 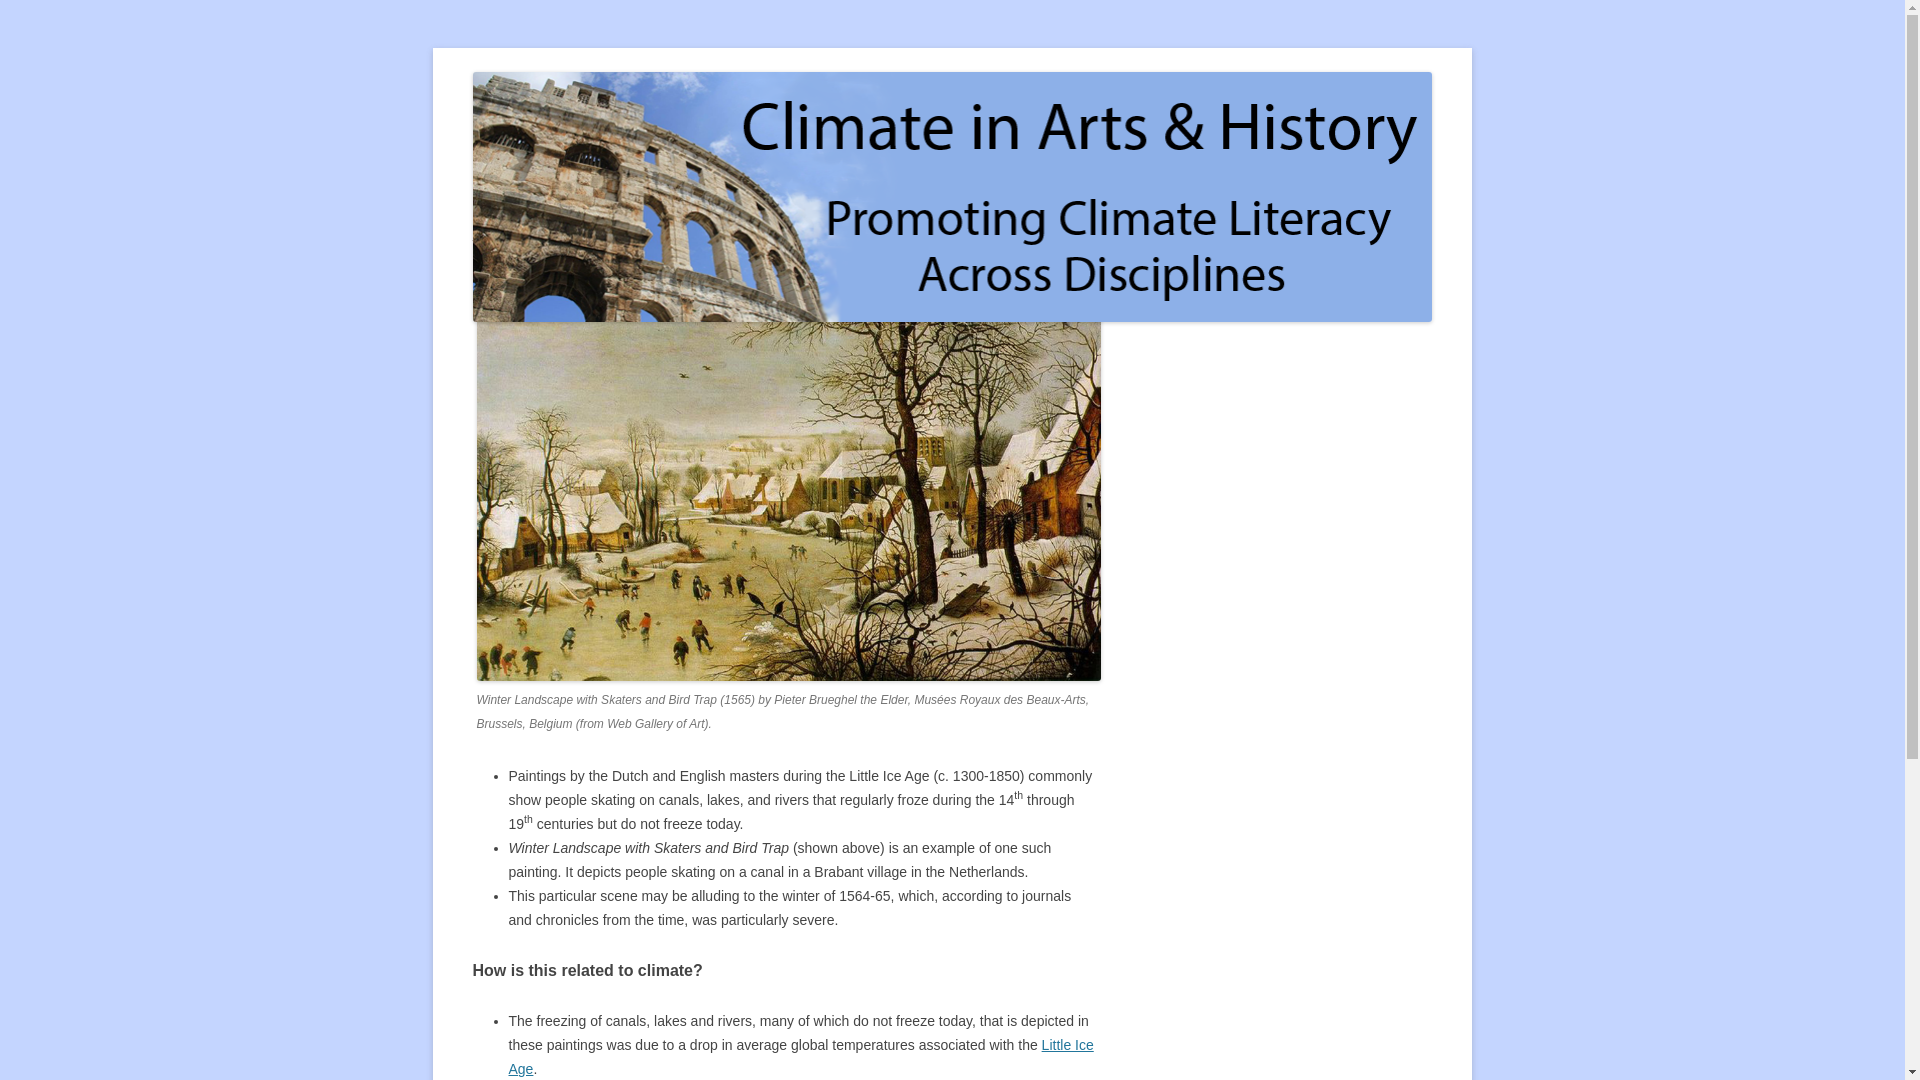 What do you see at coordinates (800, 1056) in the screenshot?
I see `Little Ice Age` at bounding box center [800, 1056].